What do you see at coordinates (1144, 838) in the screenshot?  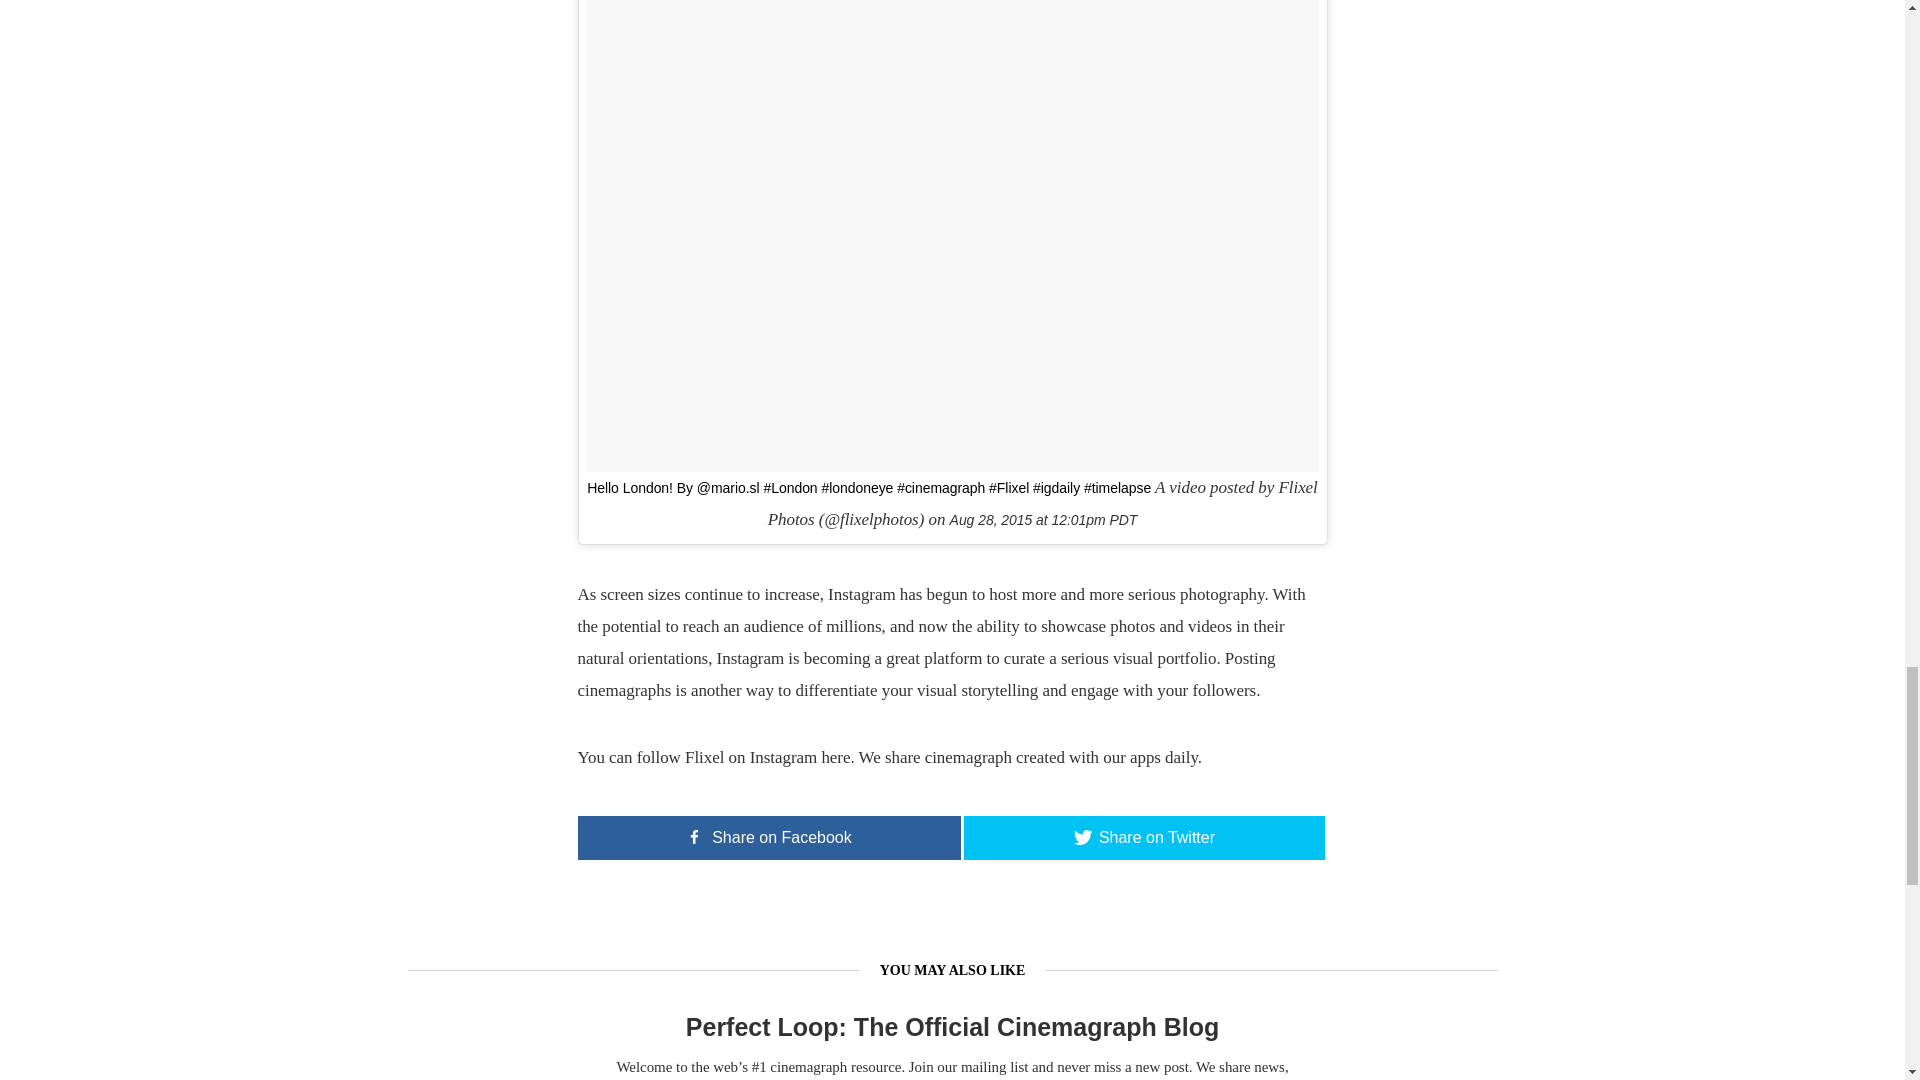 I see `Share on Twitter` at bounding box center [1144, 838].